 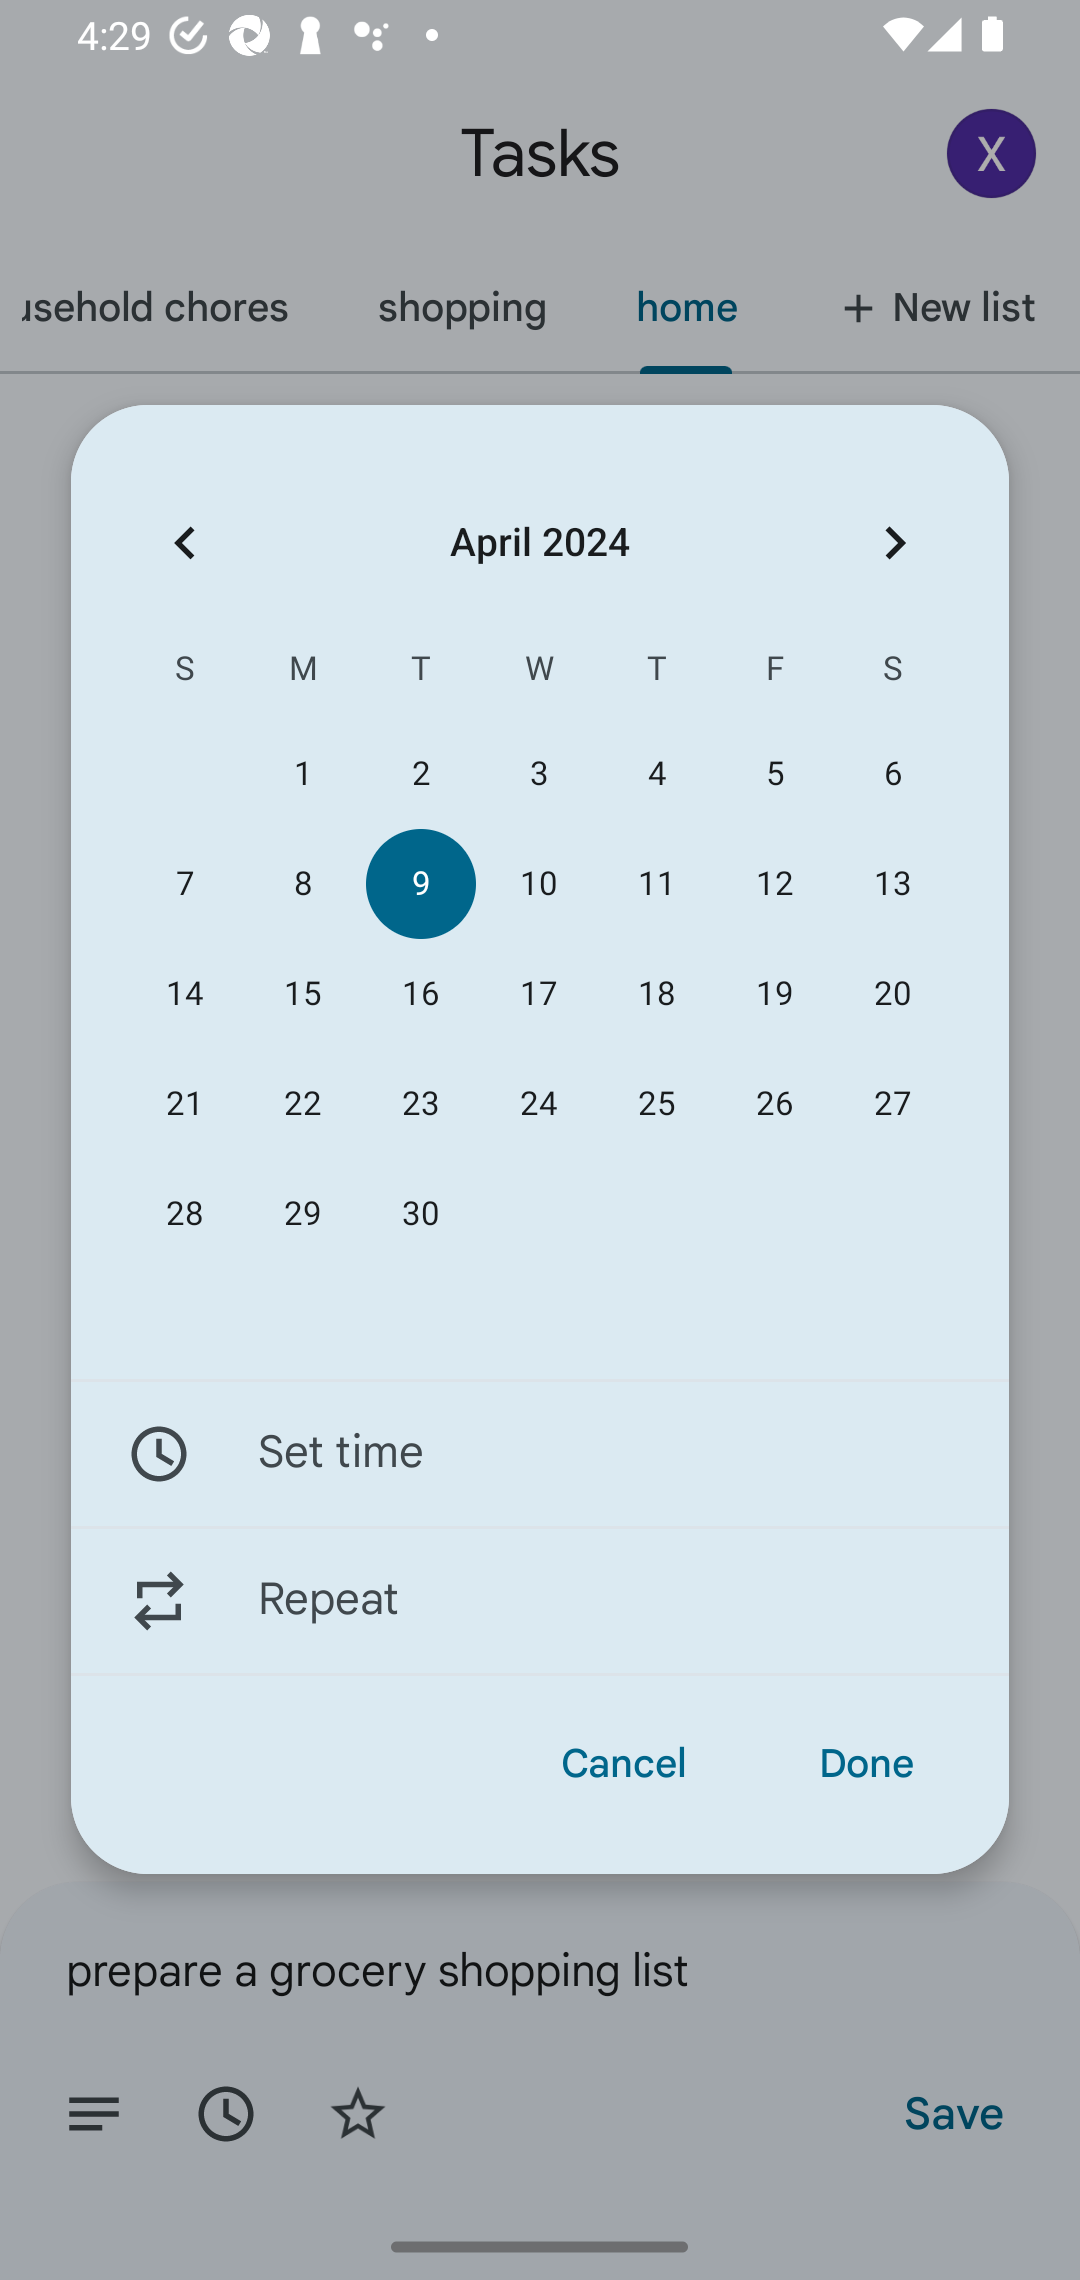 I want to click on 10 10 April 2024, so click(x=538, y=884).